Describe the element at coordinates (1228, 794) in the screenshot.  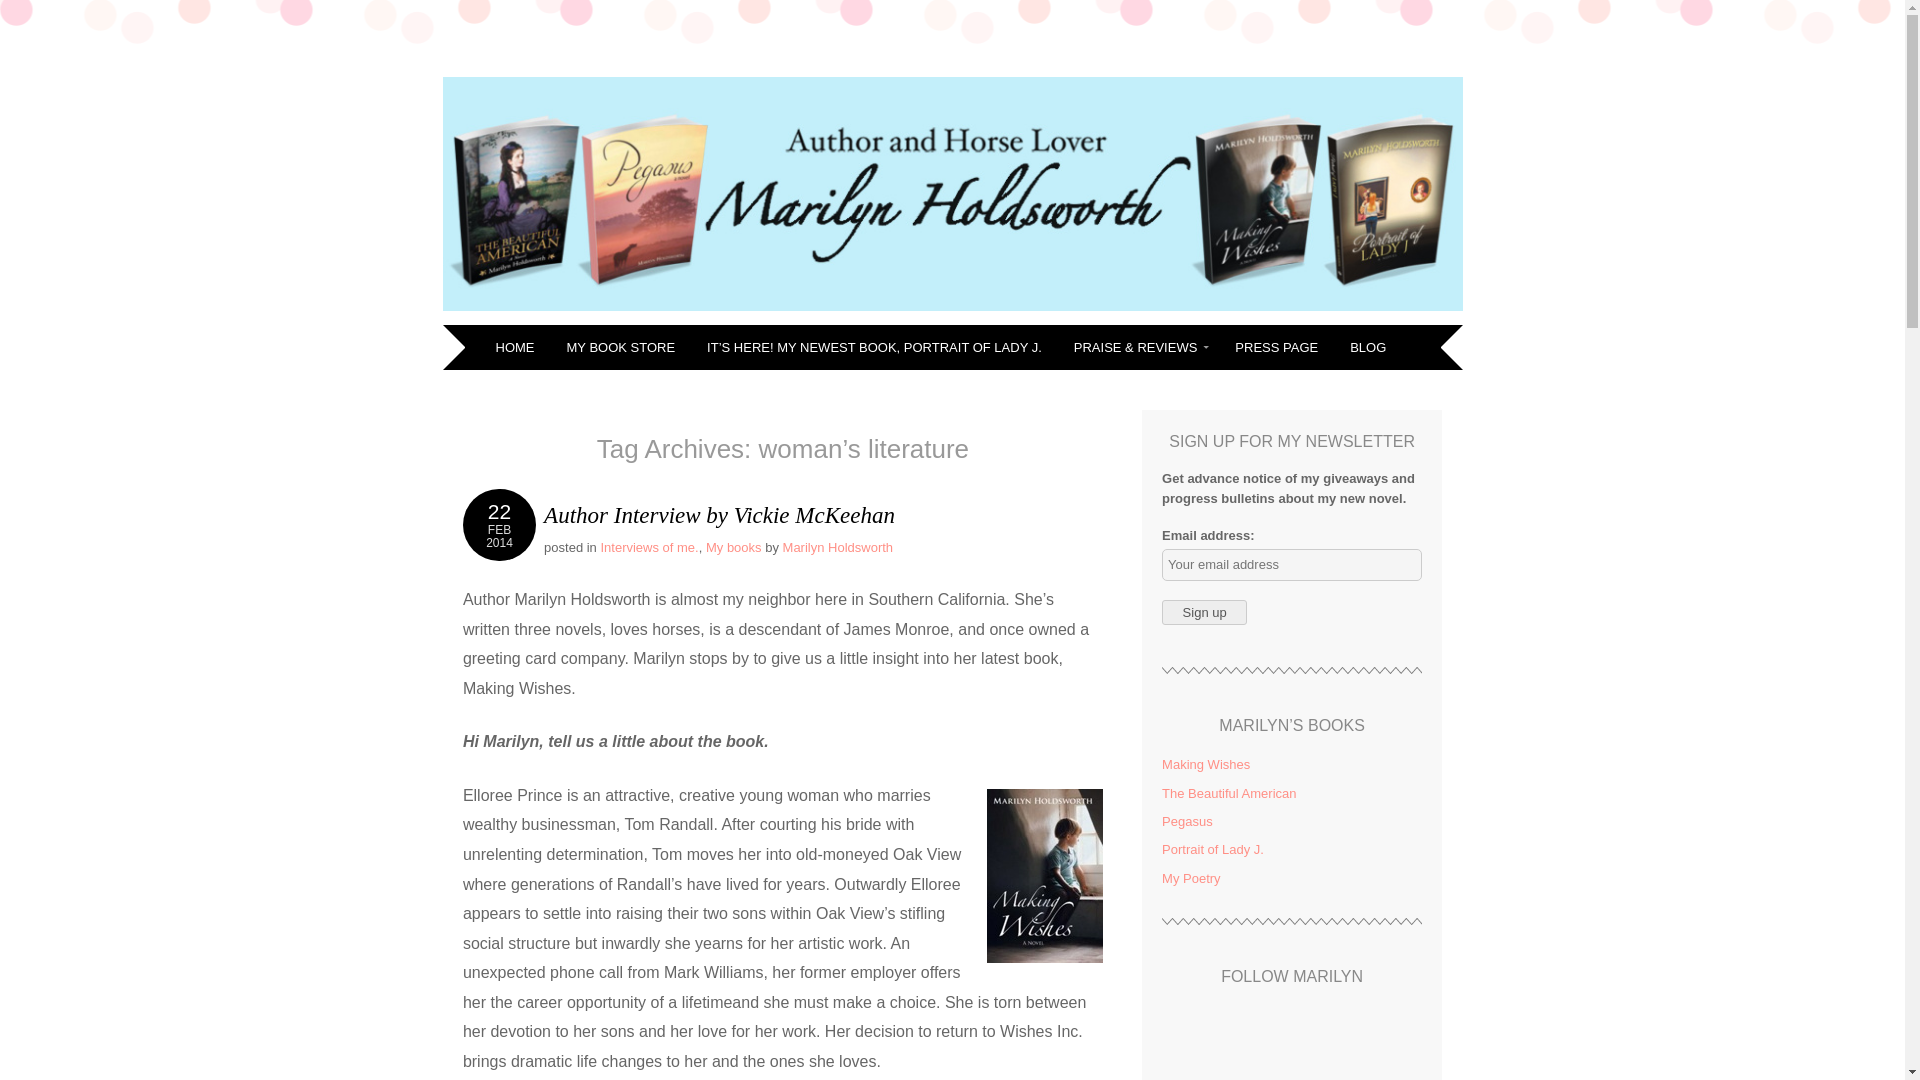
I see `Interviews of me.` at that location.